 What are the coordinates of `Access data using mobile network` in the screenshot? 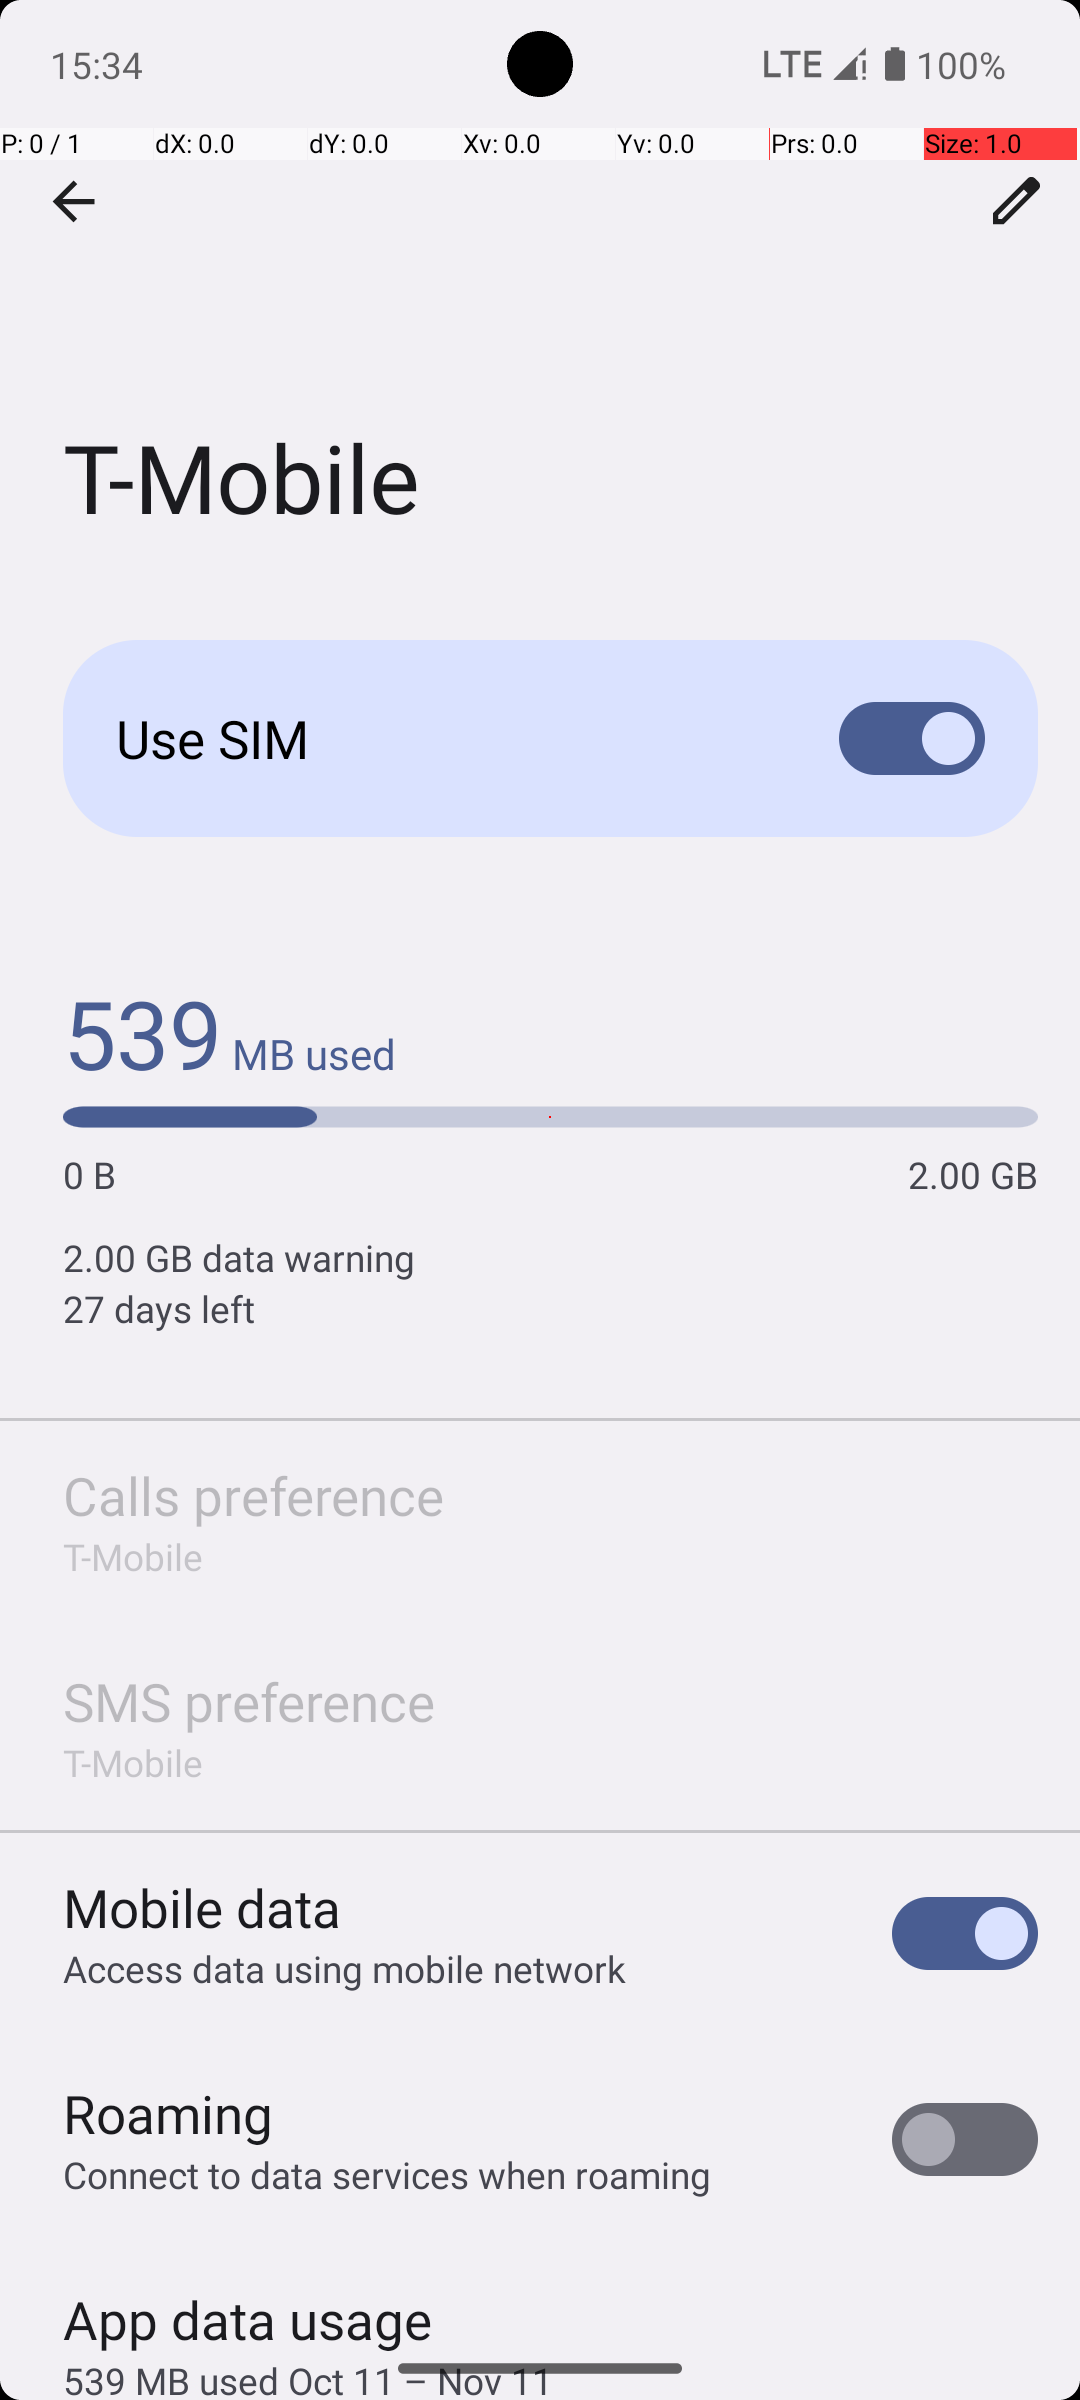 It's located at (344, 1968).